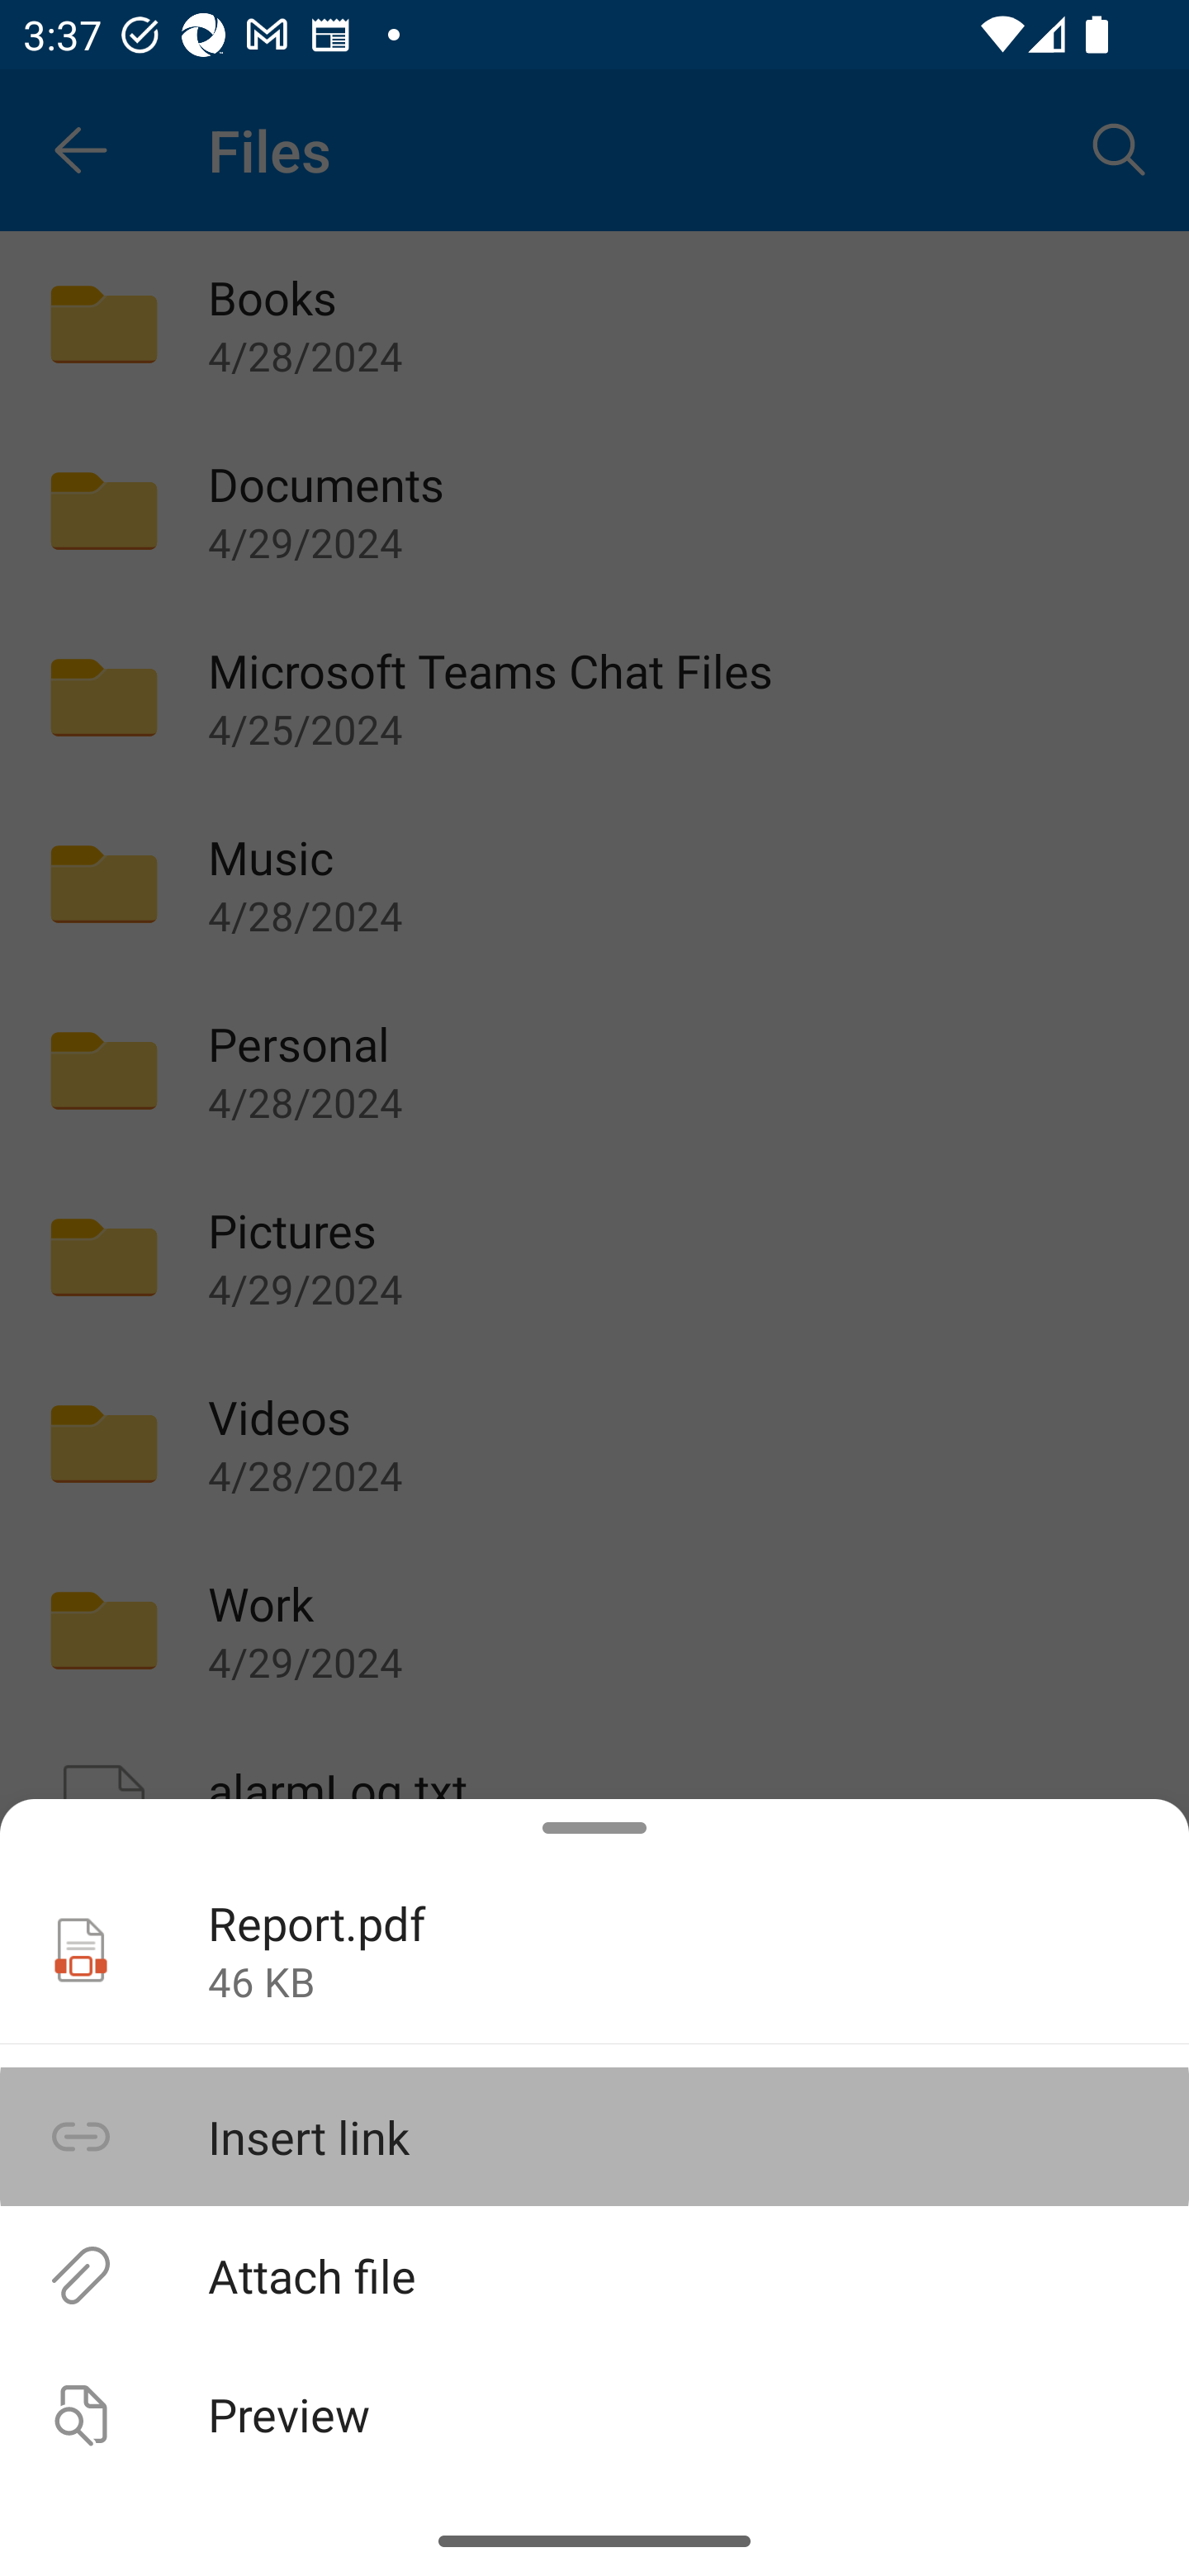 This screenshot has width=1189, height=2576. Describe the element at coordinates (594, 2137) in the screenshot. I see `Insert link` at that location.